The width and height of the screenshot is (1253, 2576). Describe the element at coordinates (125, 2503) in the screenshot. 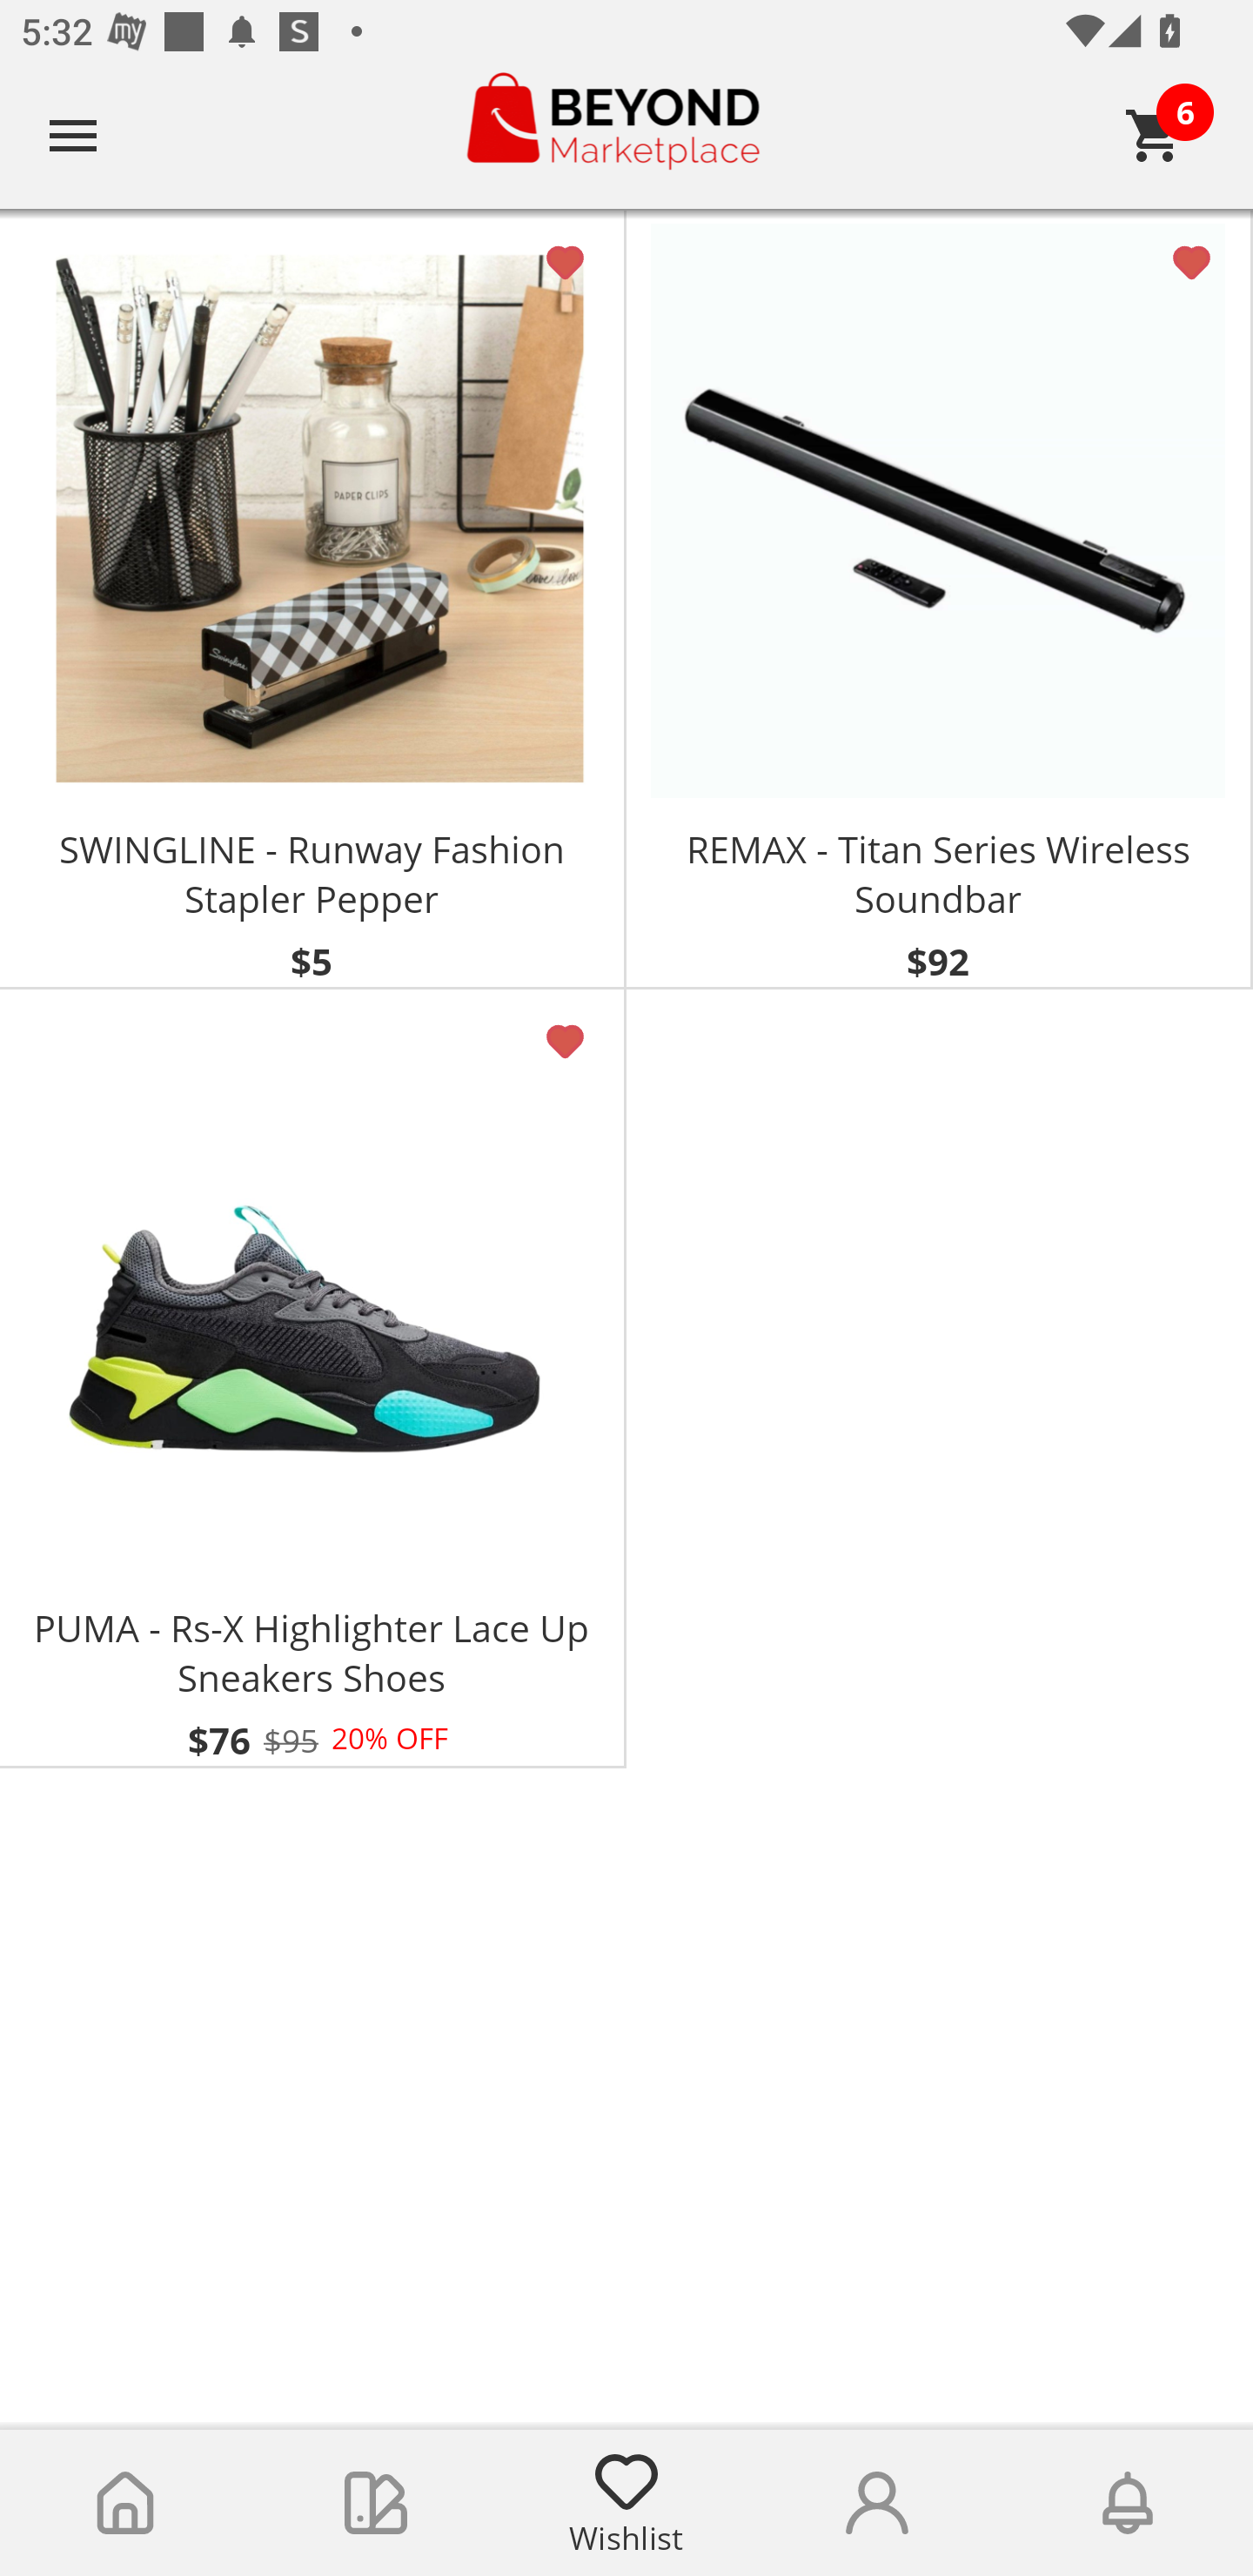

I see `Home` at that location.